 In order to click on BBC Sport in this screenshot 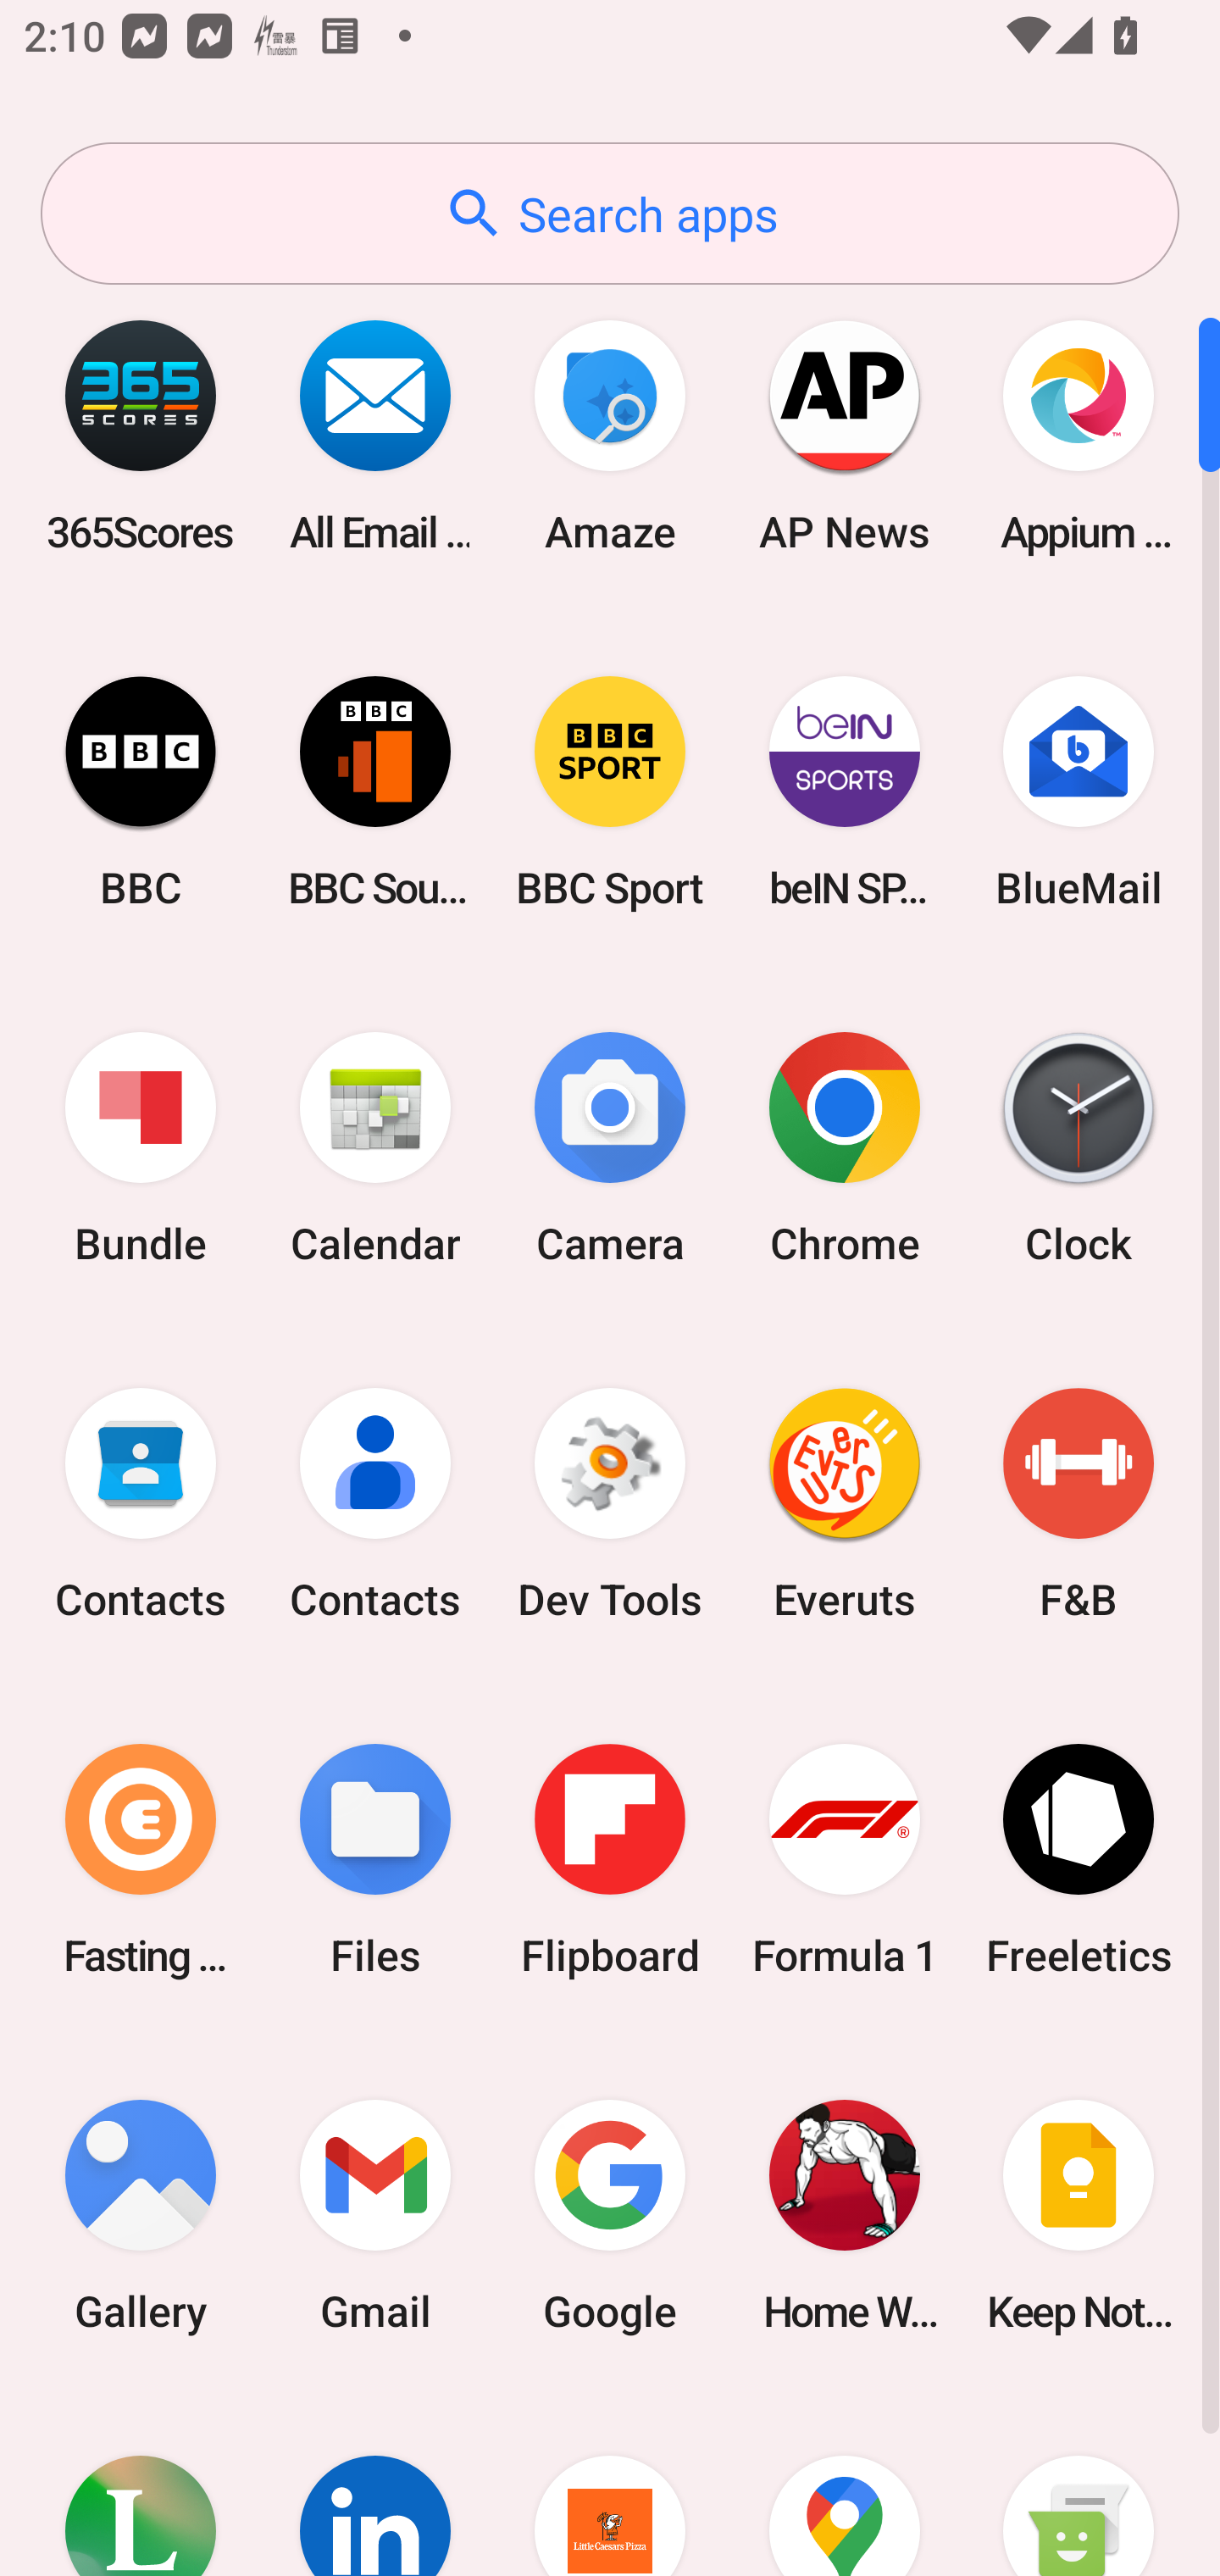, I will do `click(610, 791)`.